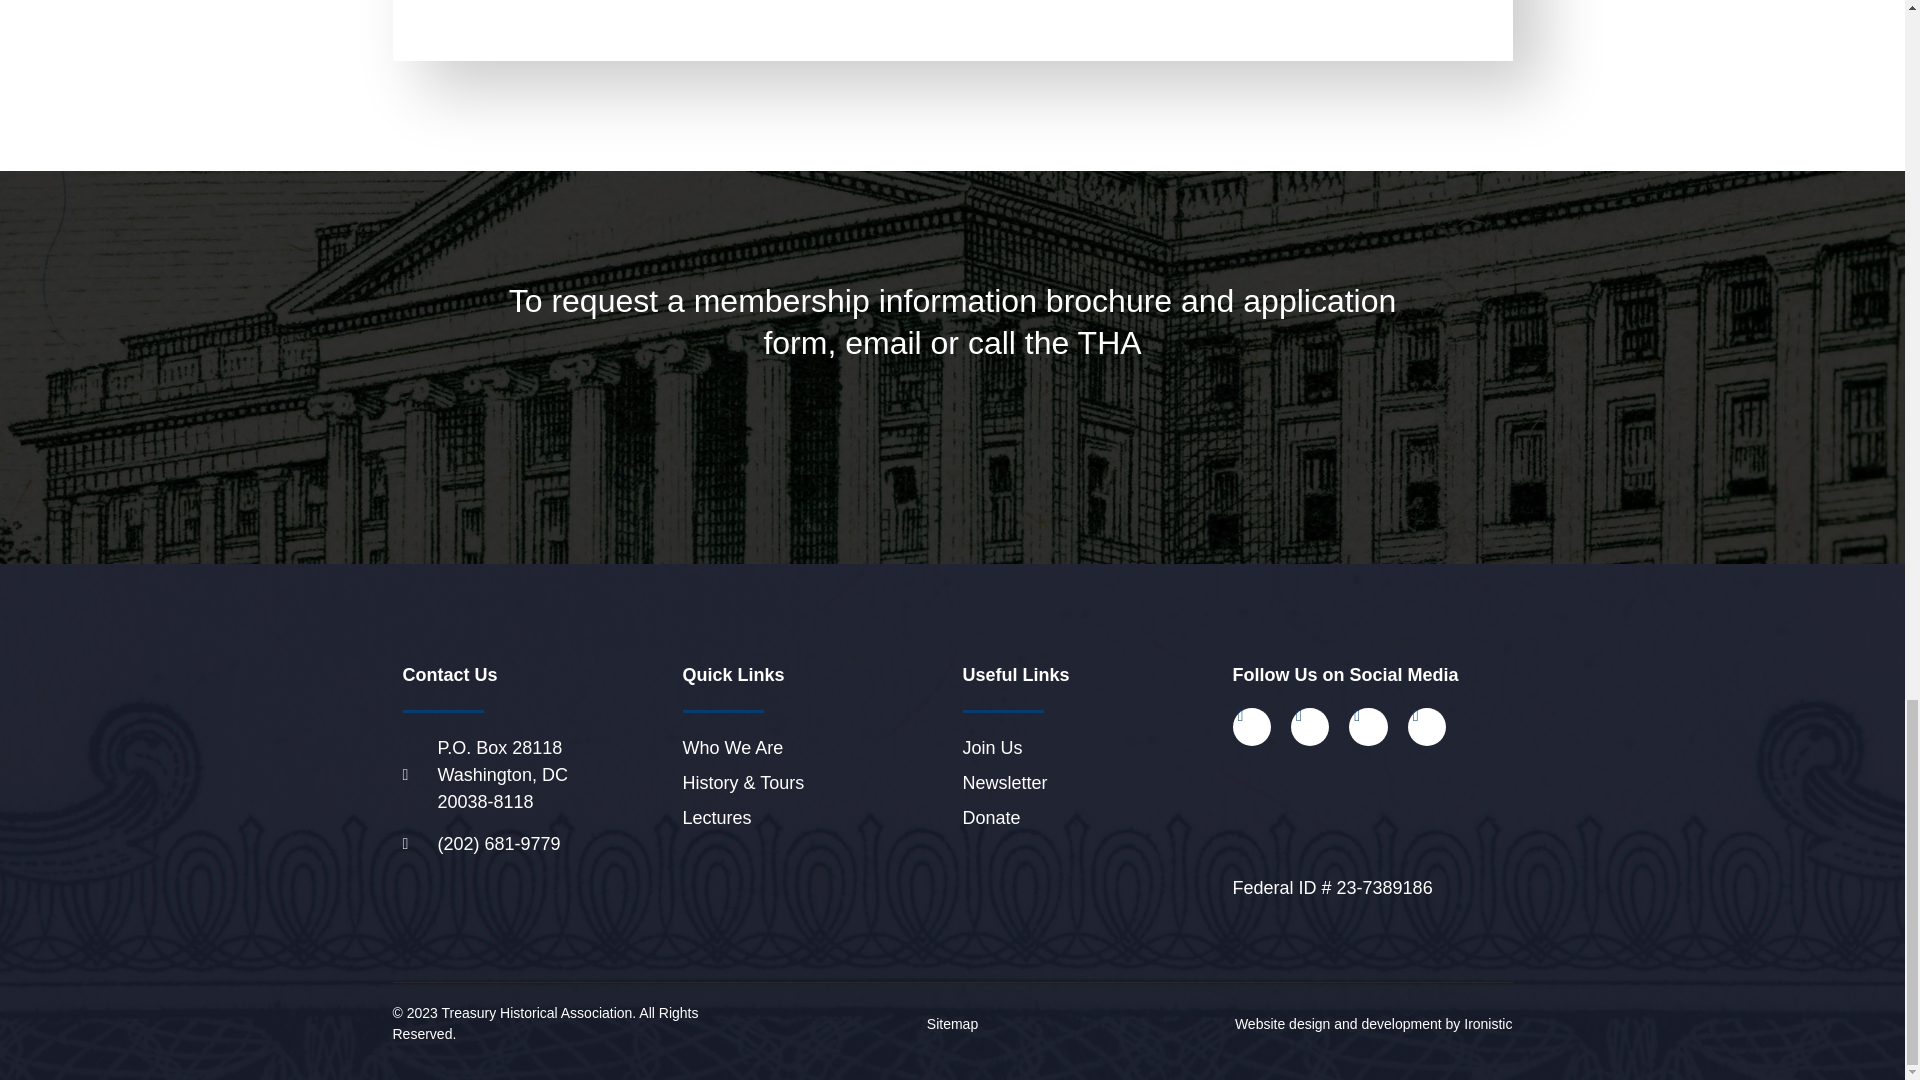 Image resolution: width=1920 pixels, height=1080 pixels. What do you see at coordinates (816, 748) in the screenshot?
I see `Who We Are` at bounding box center [816, 748].